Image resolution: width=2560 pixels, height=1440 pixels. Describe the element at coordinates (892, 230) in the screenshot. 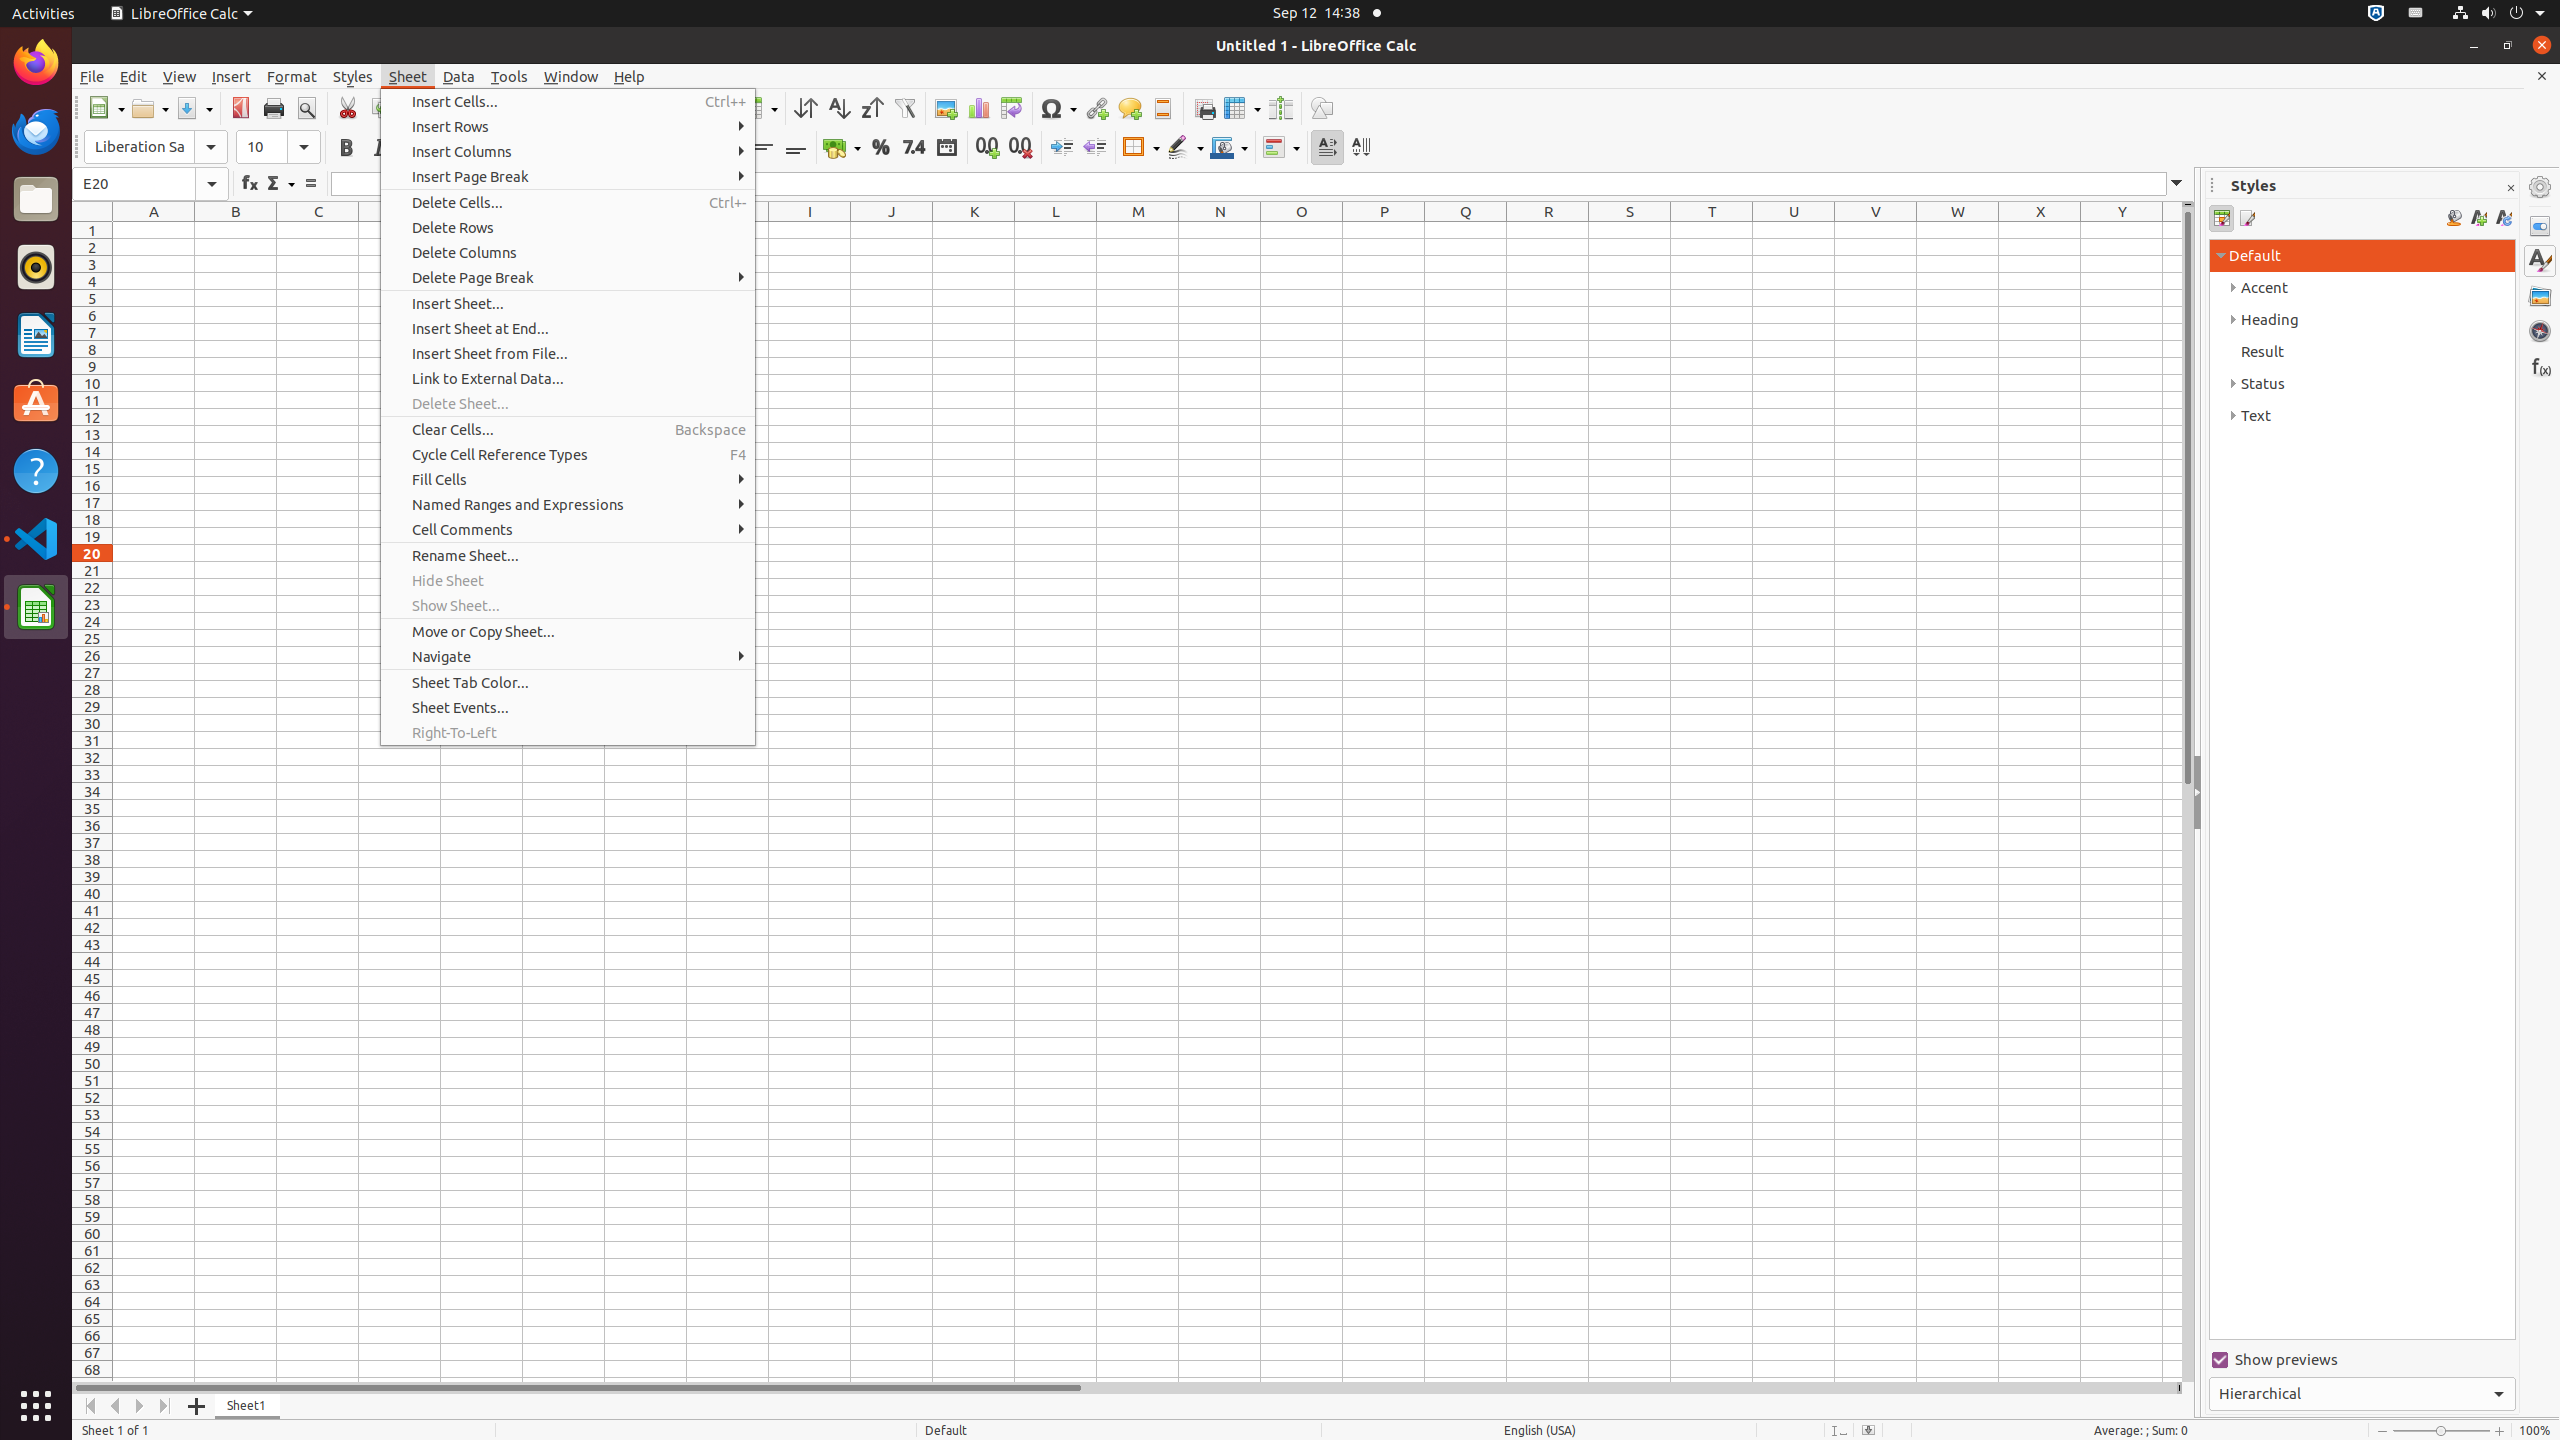

I see `J1` at that location.